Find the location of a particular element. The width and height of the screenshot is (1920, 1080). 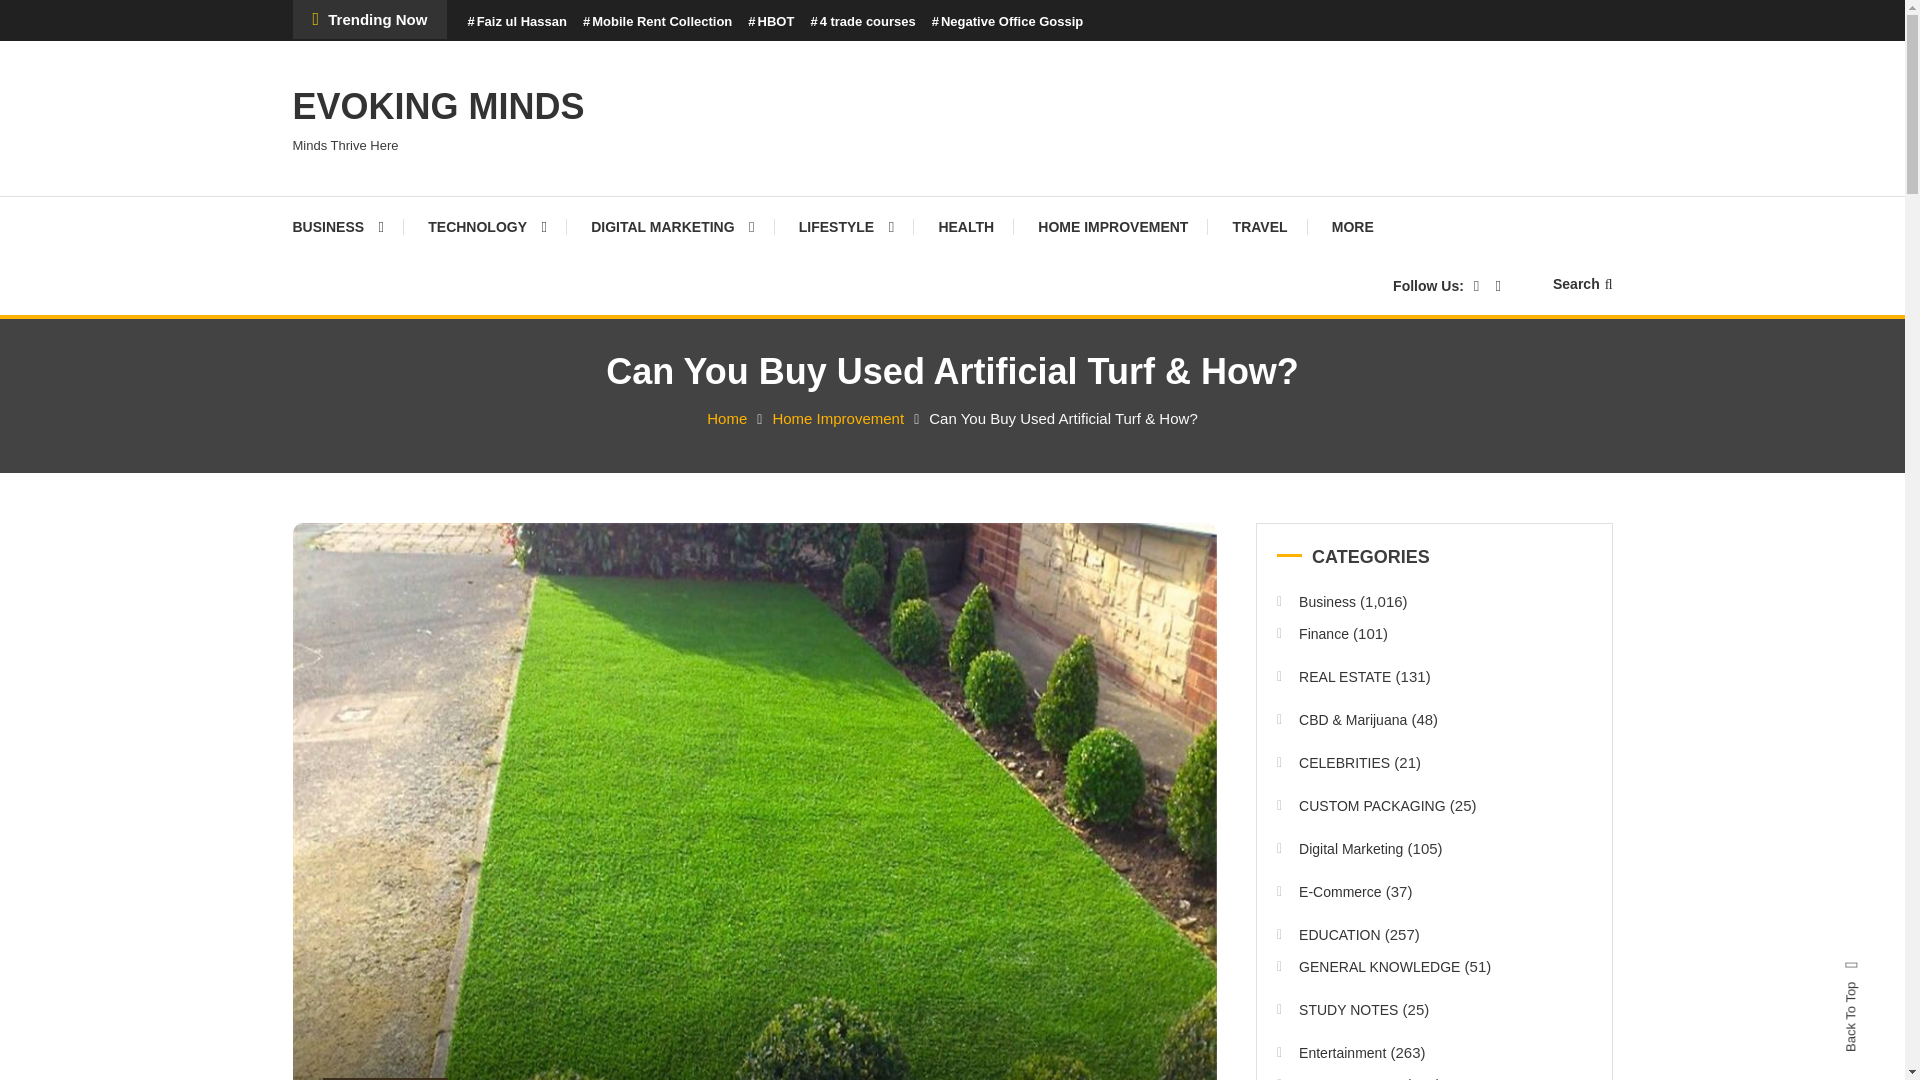

MORE is located at coordinates (1352, 226).